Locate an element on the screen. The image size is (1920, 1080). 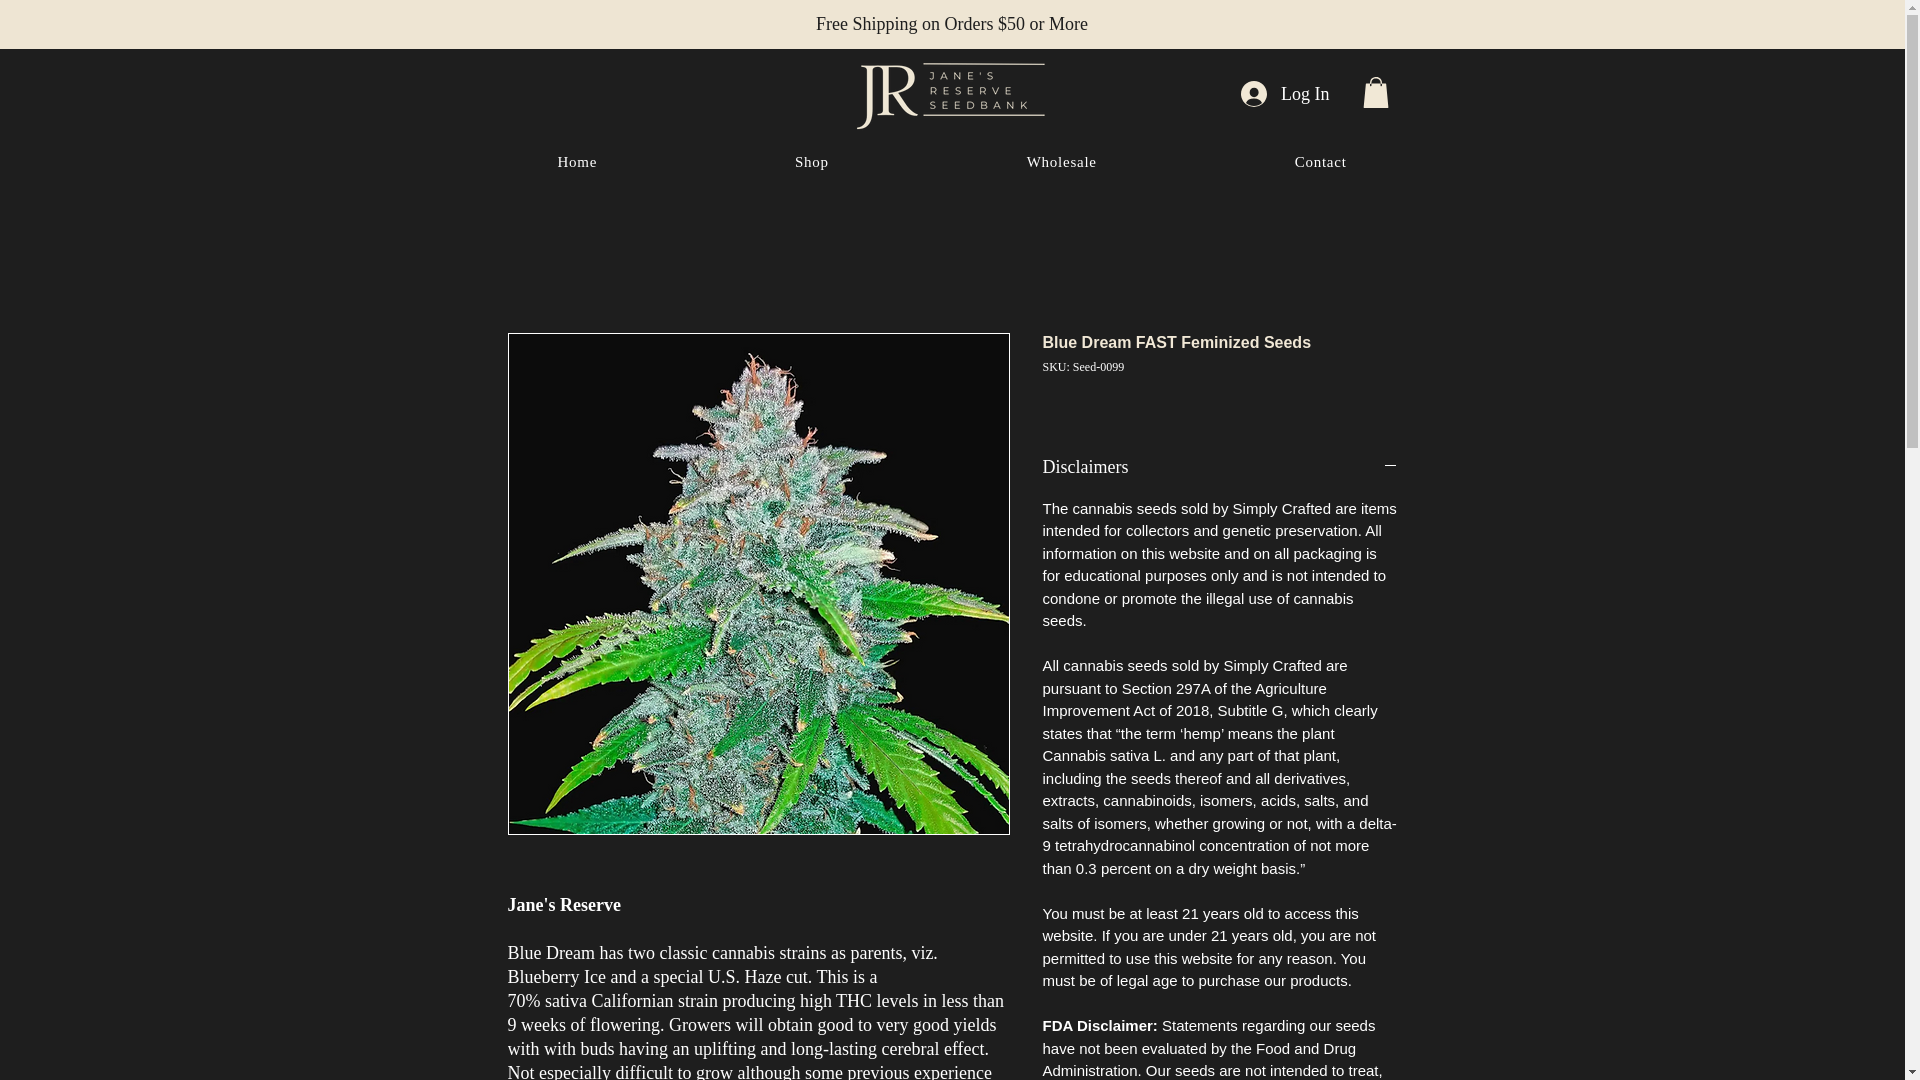
Home is located at coordinates (576, 162).